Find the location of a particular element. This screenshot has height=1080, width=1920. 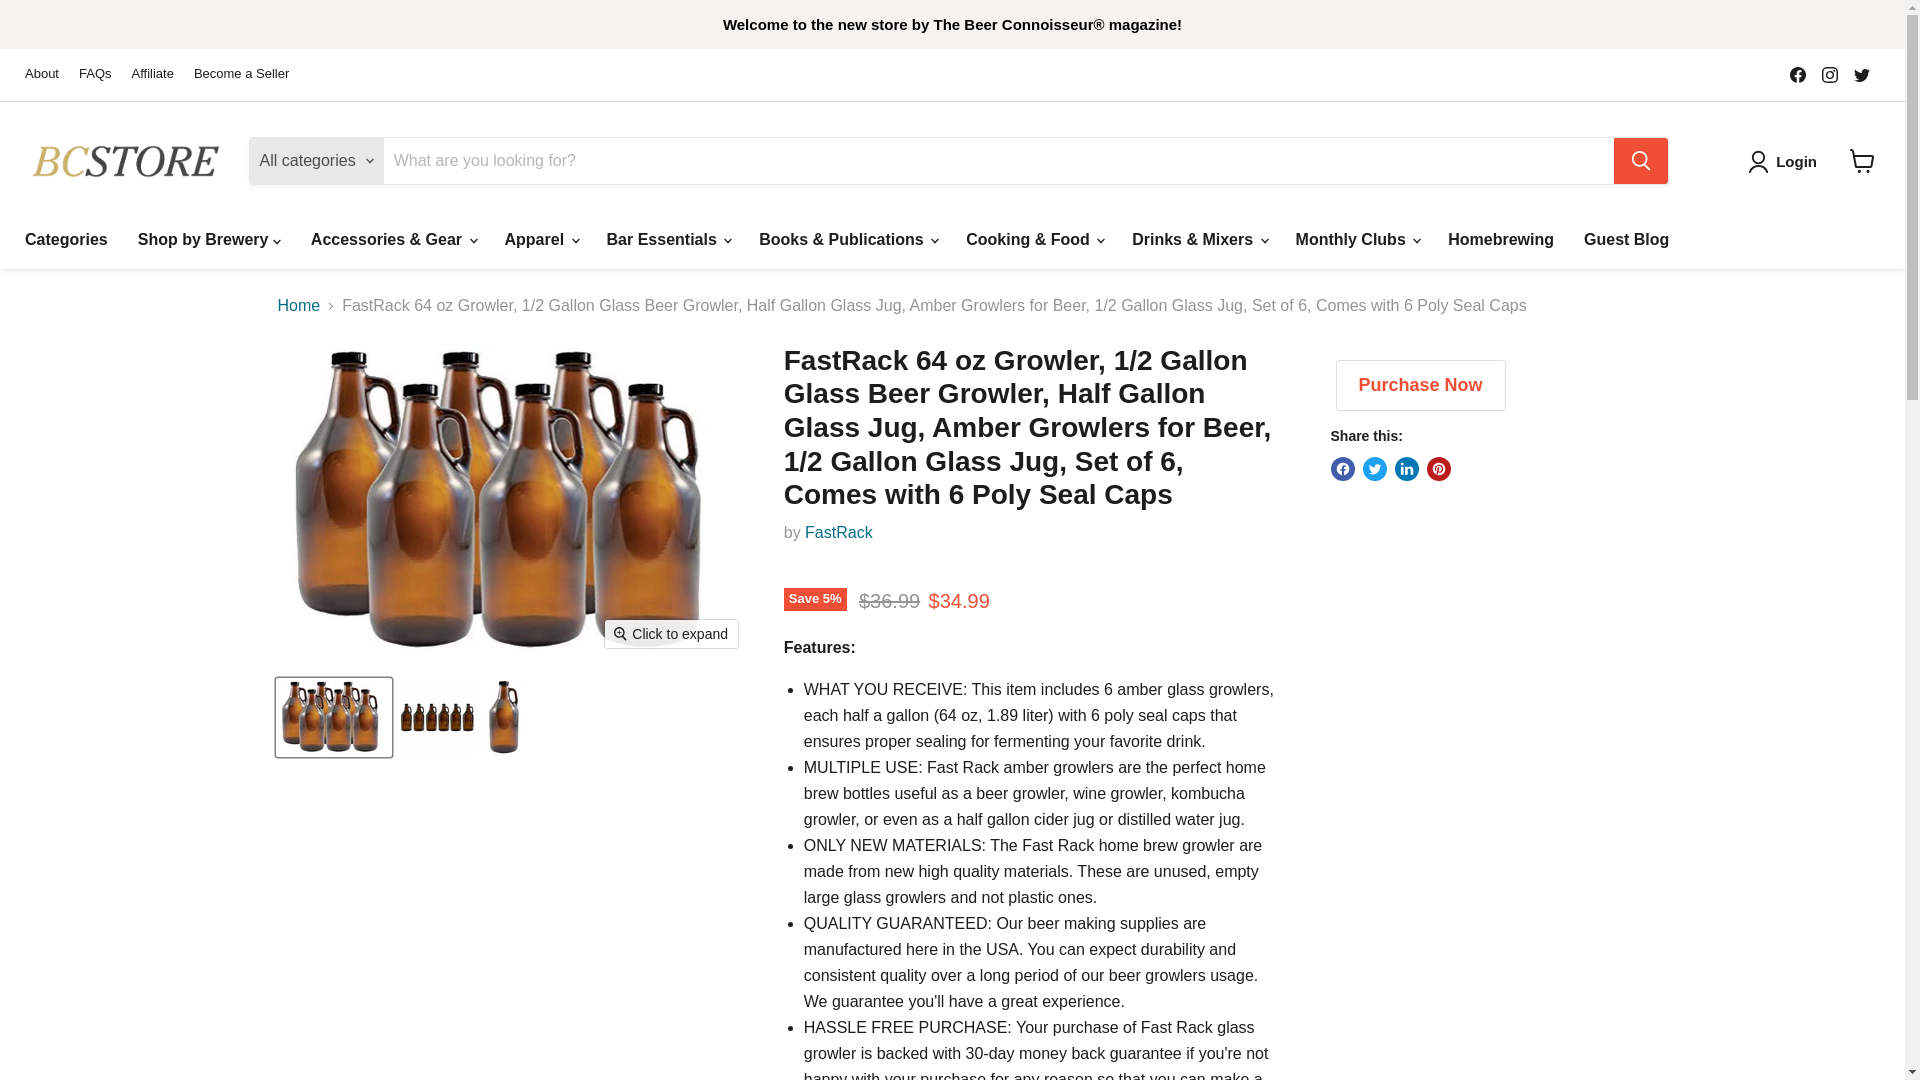

View cart is located at coordinates (1862, 160).